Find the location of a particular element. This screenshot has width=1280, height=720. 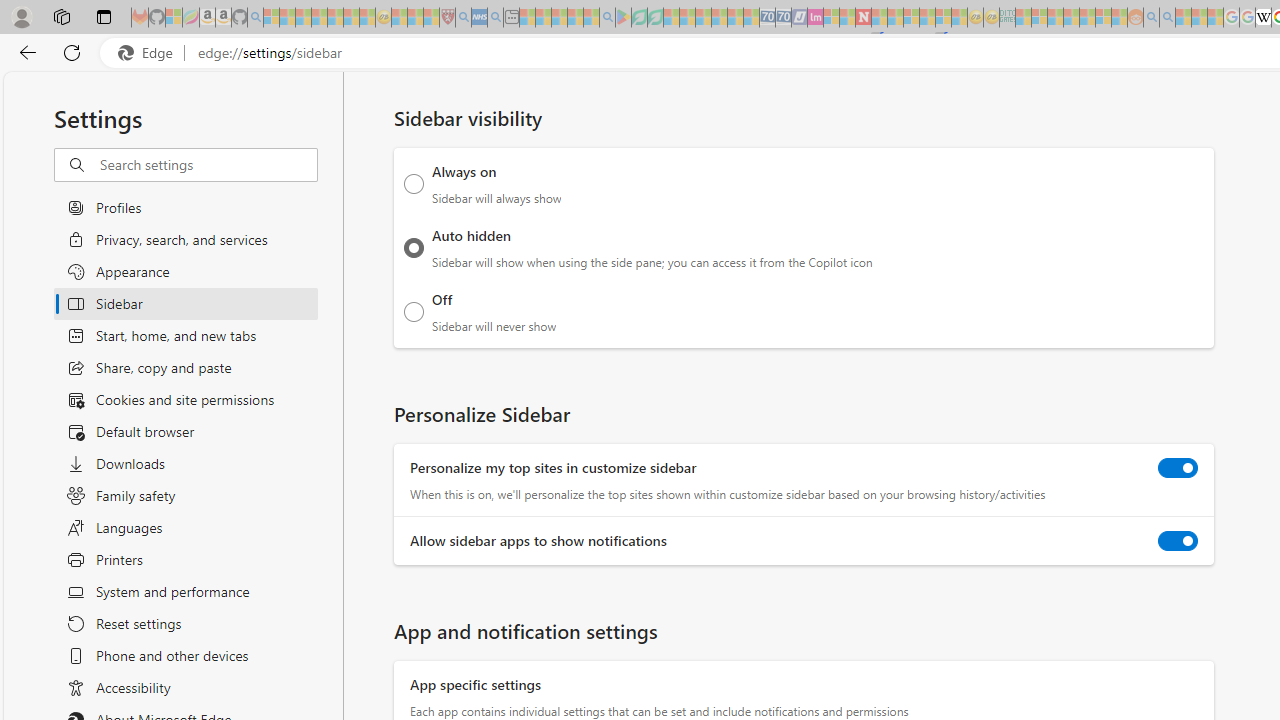

DITOGAMES AG Imprint - Sleeping is located at coordinates (1007, 18).